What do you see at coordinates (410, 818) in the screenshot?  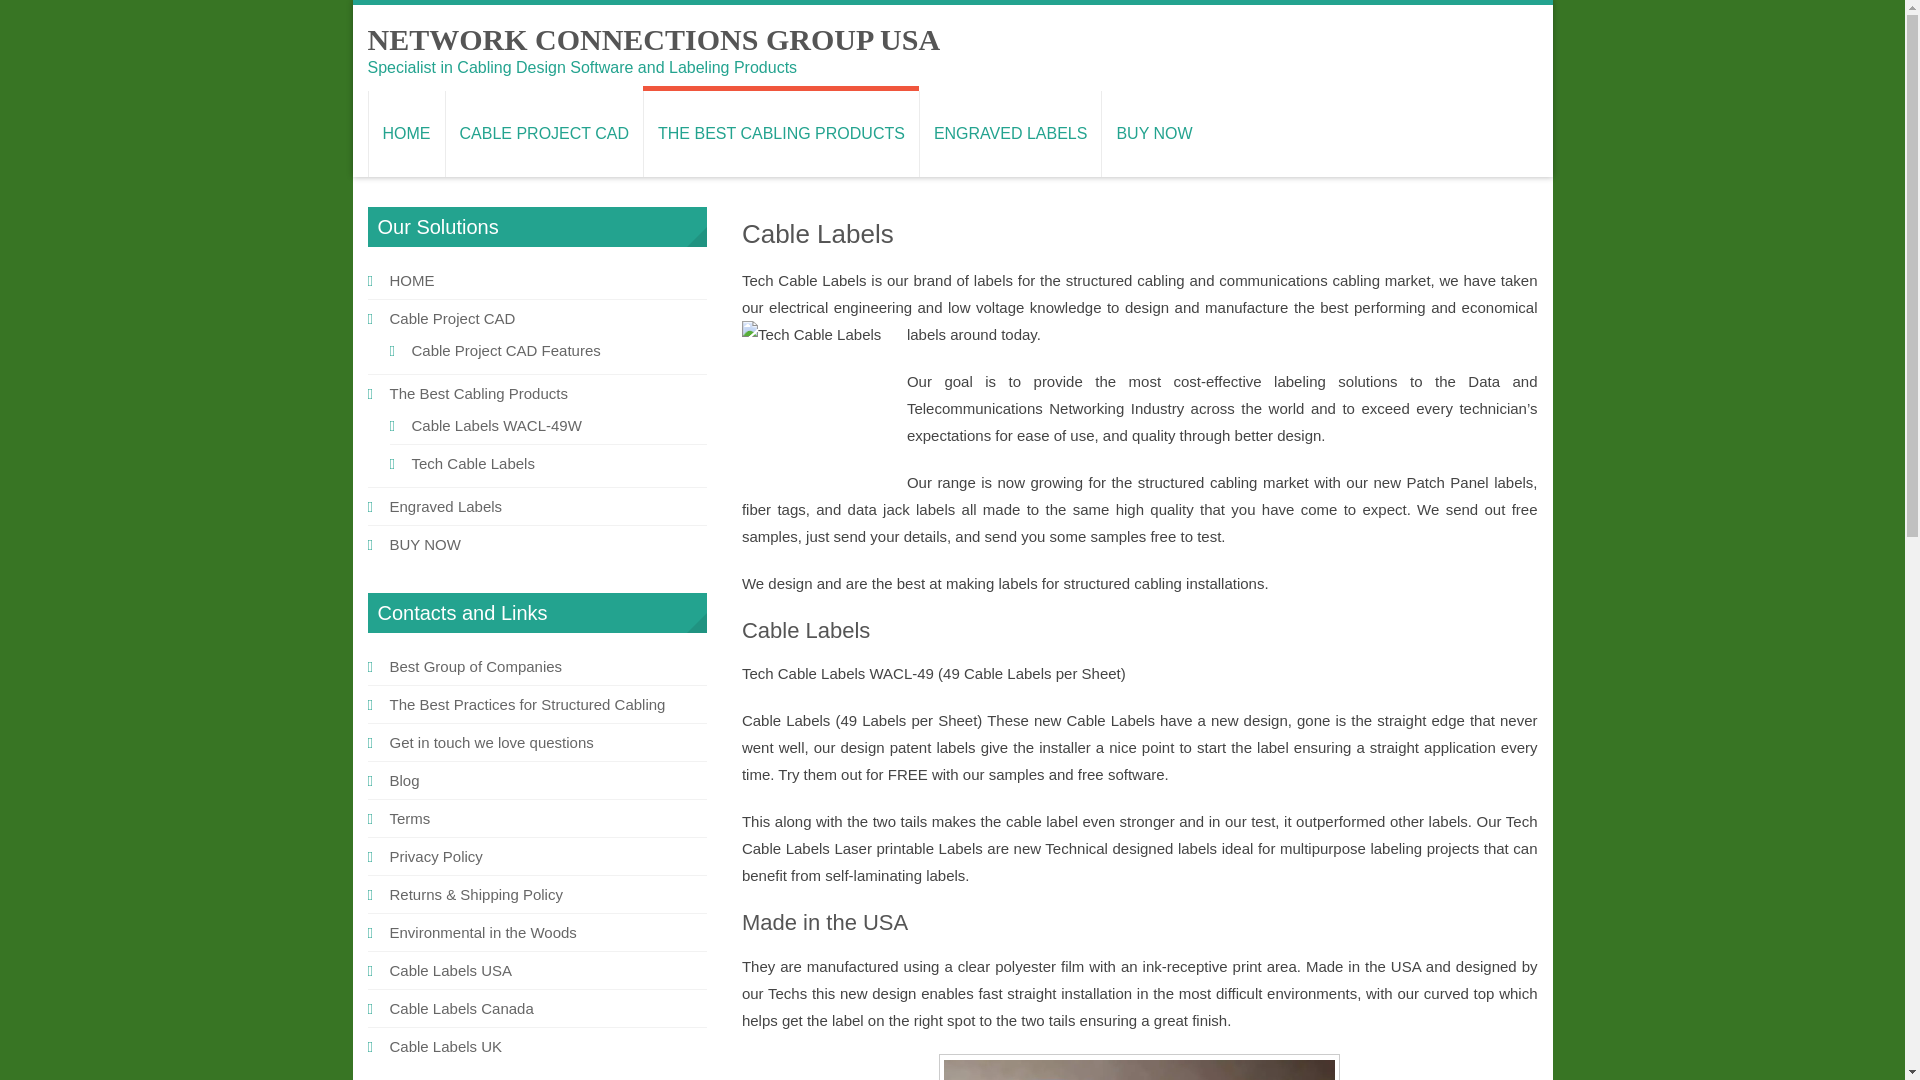 I see `Terms` at bounding box center [410, 818].